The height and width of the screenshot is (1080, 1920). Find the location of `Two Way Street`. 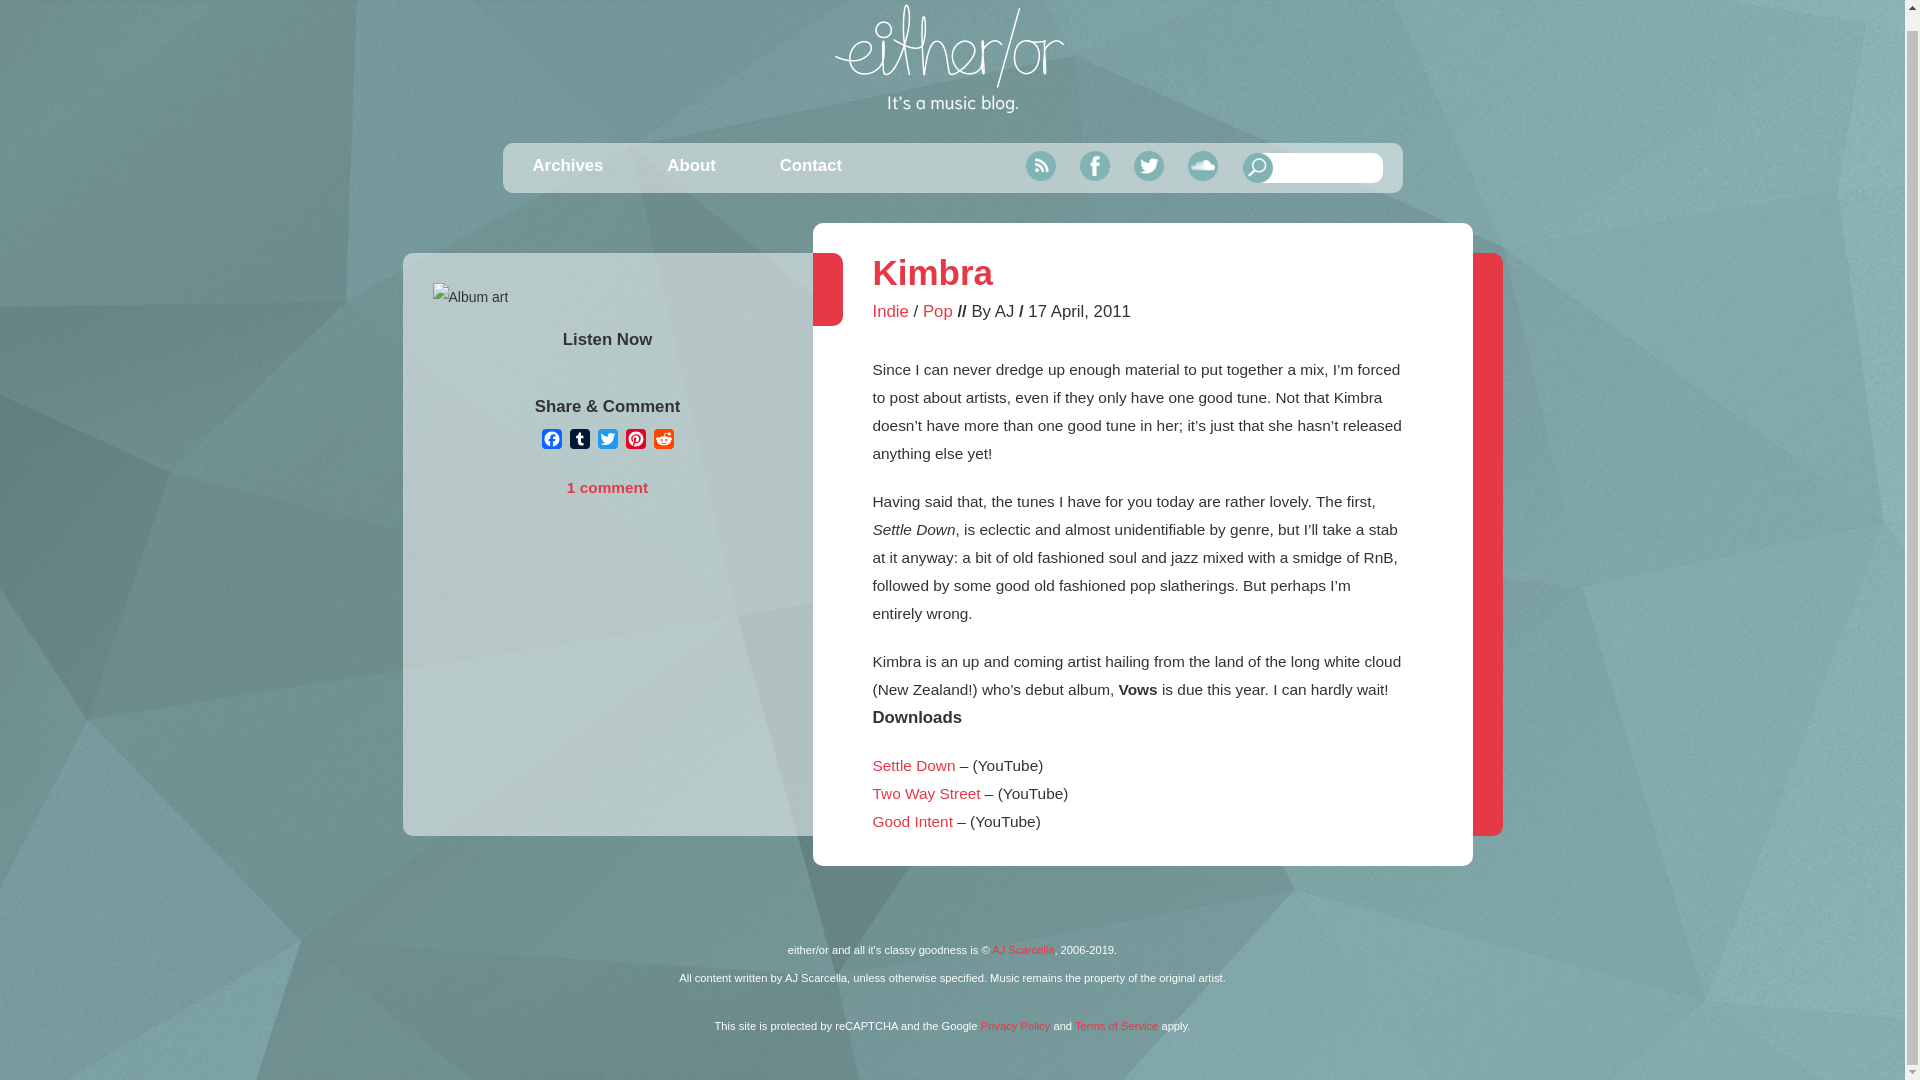

Two Way Street is located at coordinates (925, 794).